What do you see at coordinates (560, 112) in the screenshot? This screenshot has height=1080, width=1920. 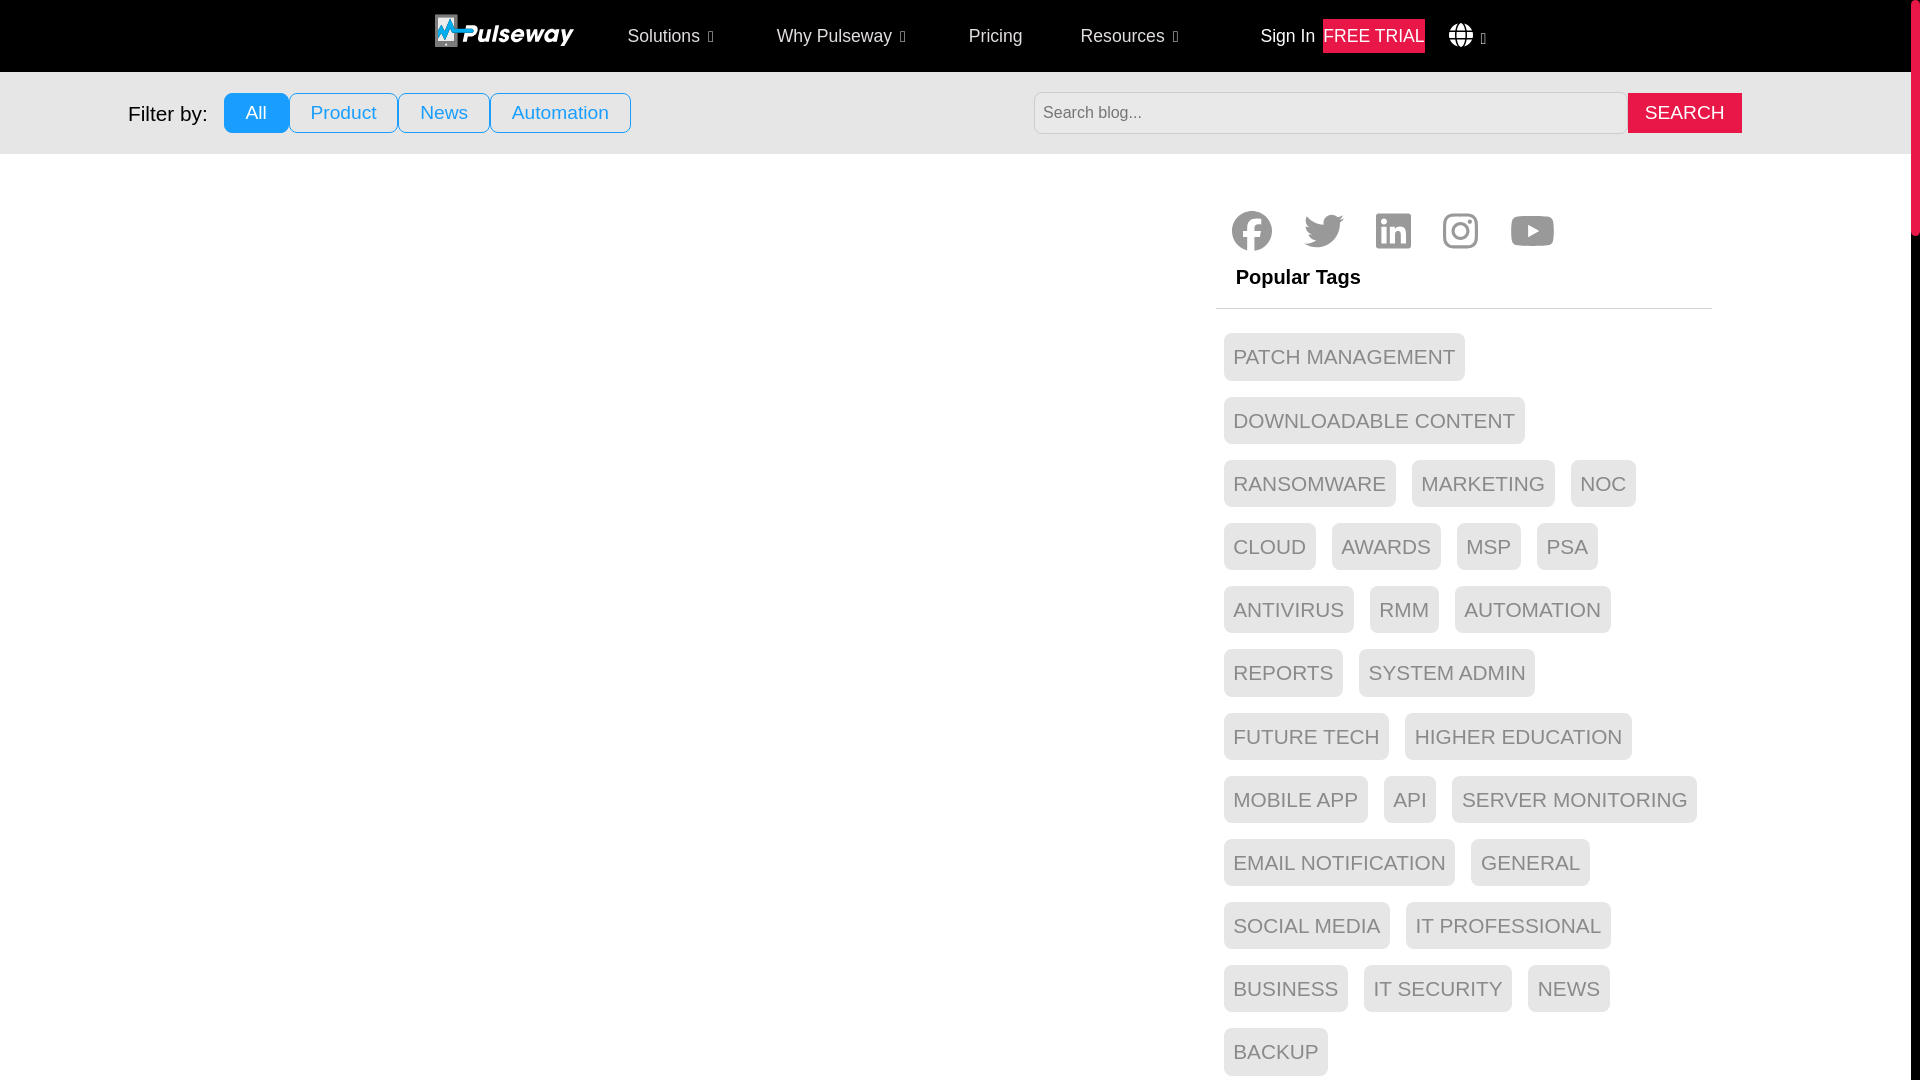 I see `Automation` at bounding box center [560, 112].